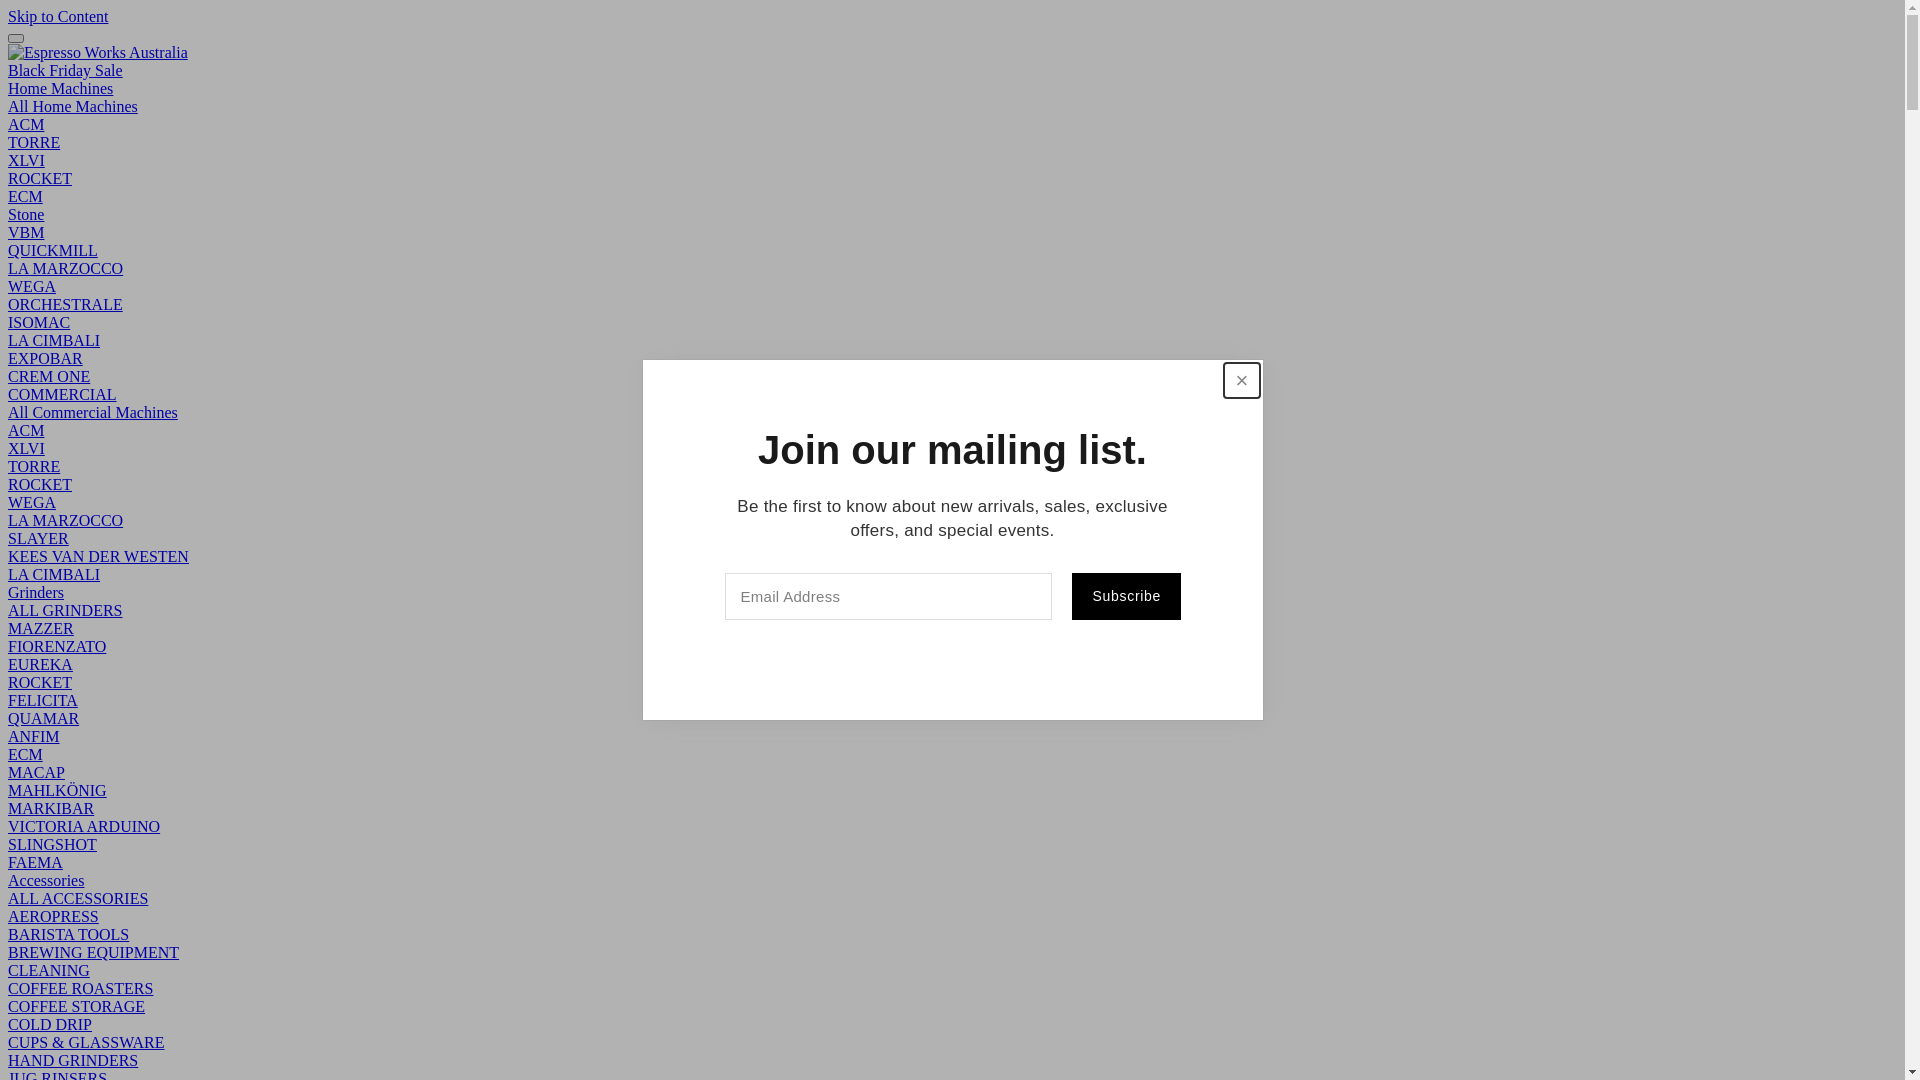 The height and width of the screenshot is (1080, 1920). I want to click on ROCKET, so click(40, 484).